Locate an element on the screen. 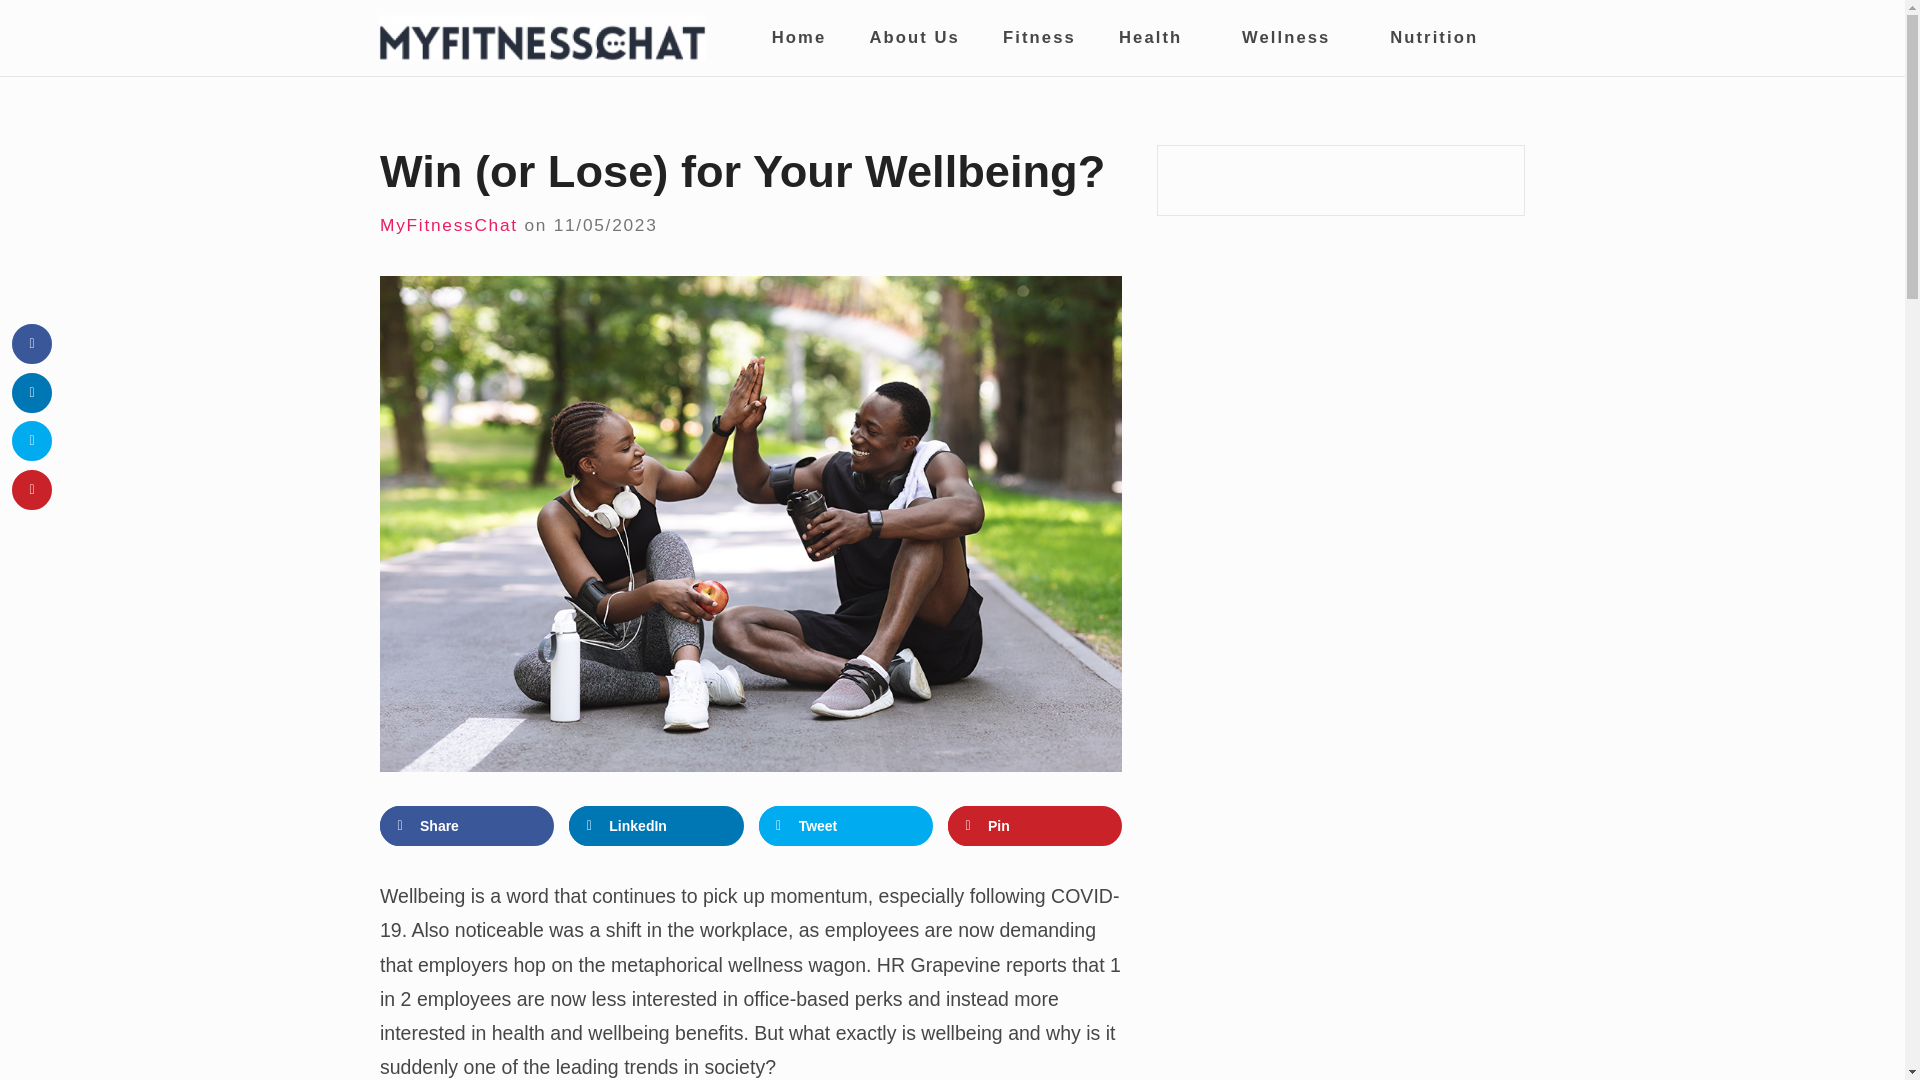  Pin is located at coordinates (1034, 825).